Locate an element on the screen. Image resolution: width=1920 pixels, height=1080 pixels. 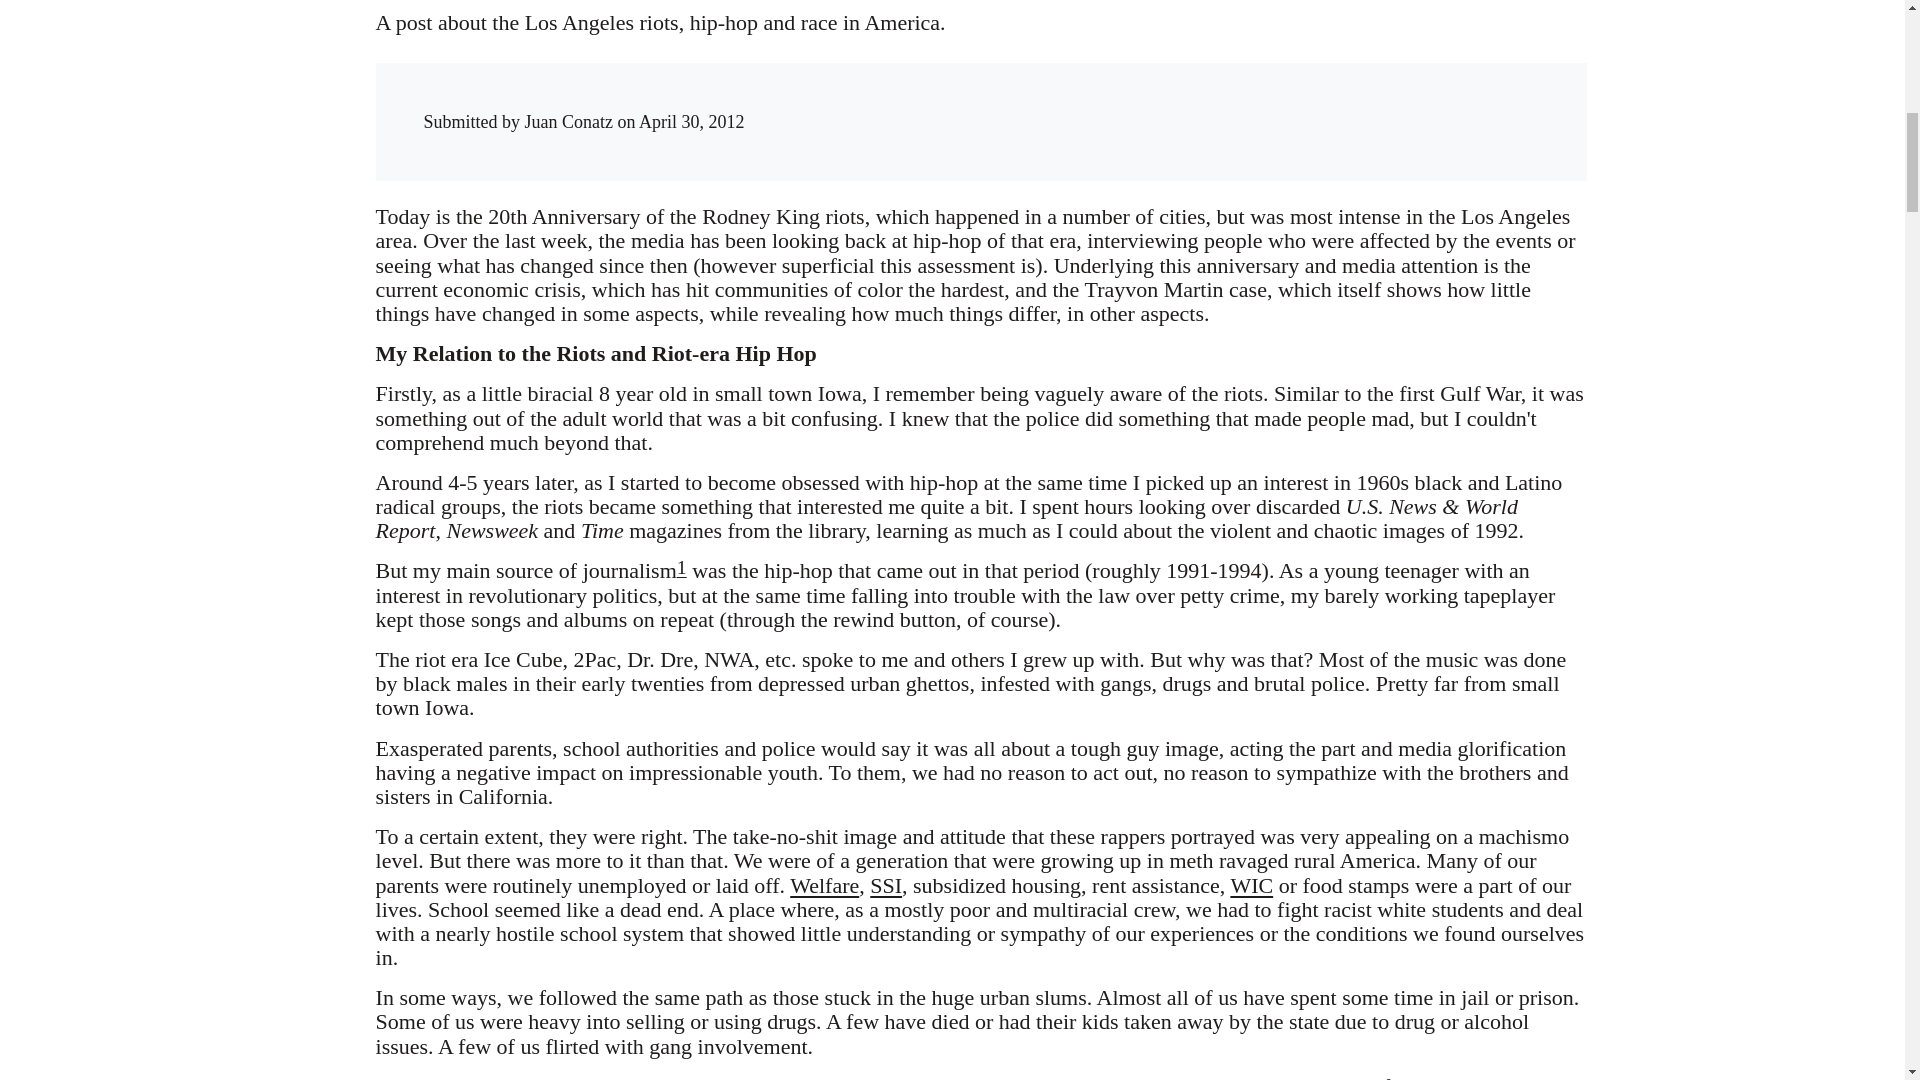
WIC is located at coordinates (1251, 884).